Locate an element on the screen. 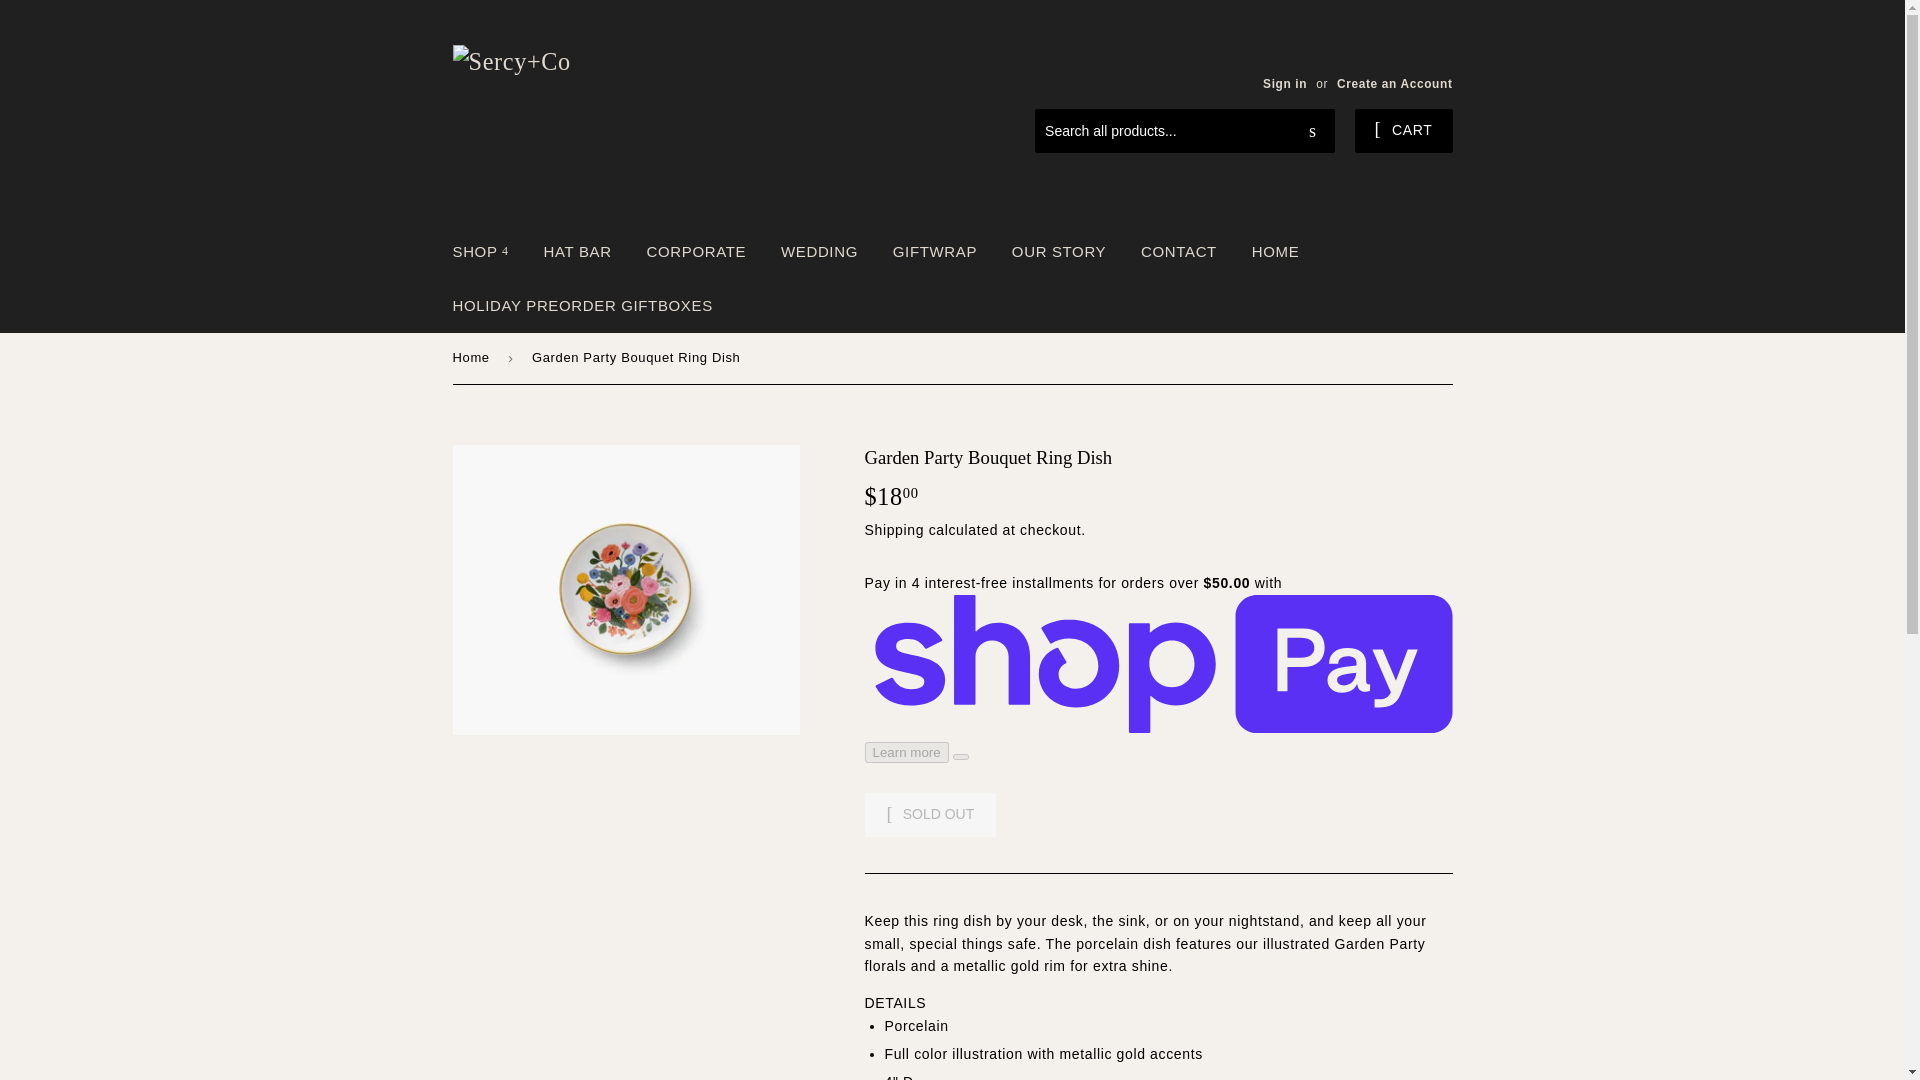  SHOP is located at coordinates (480, 251).